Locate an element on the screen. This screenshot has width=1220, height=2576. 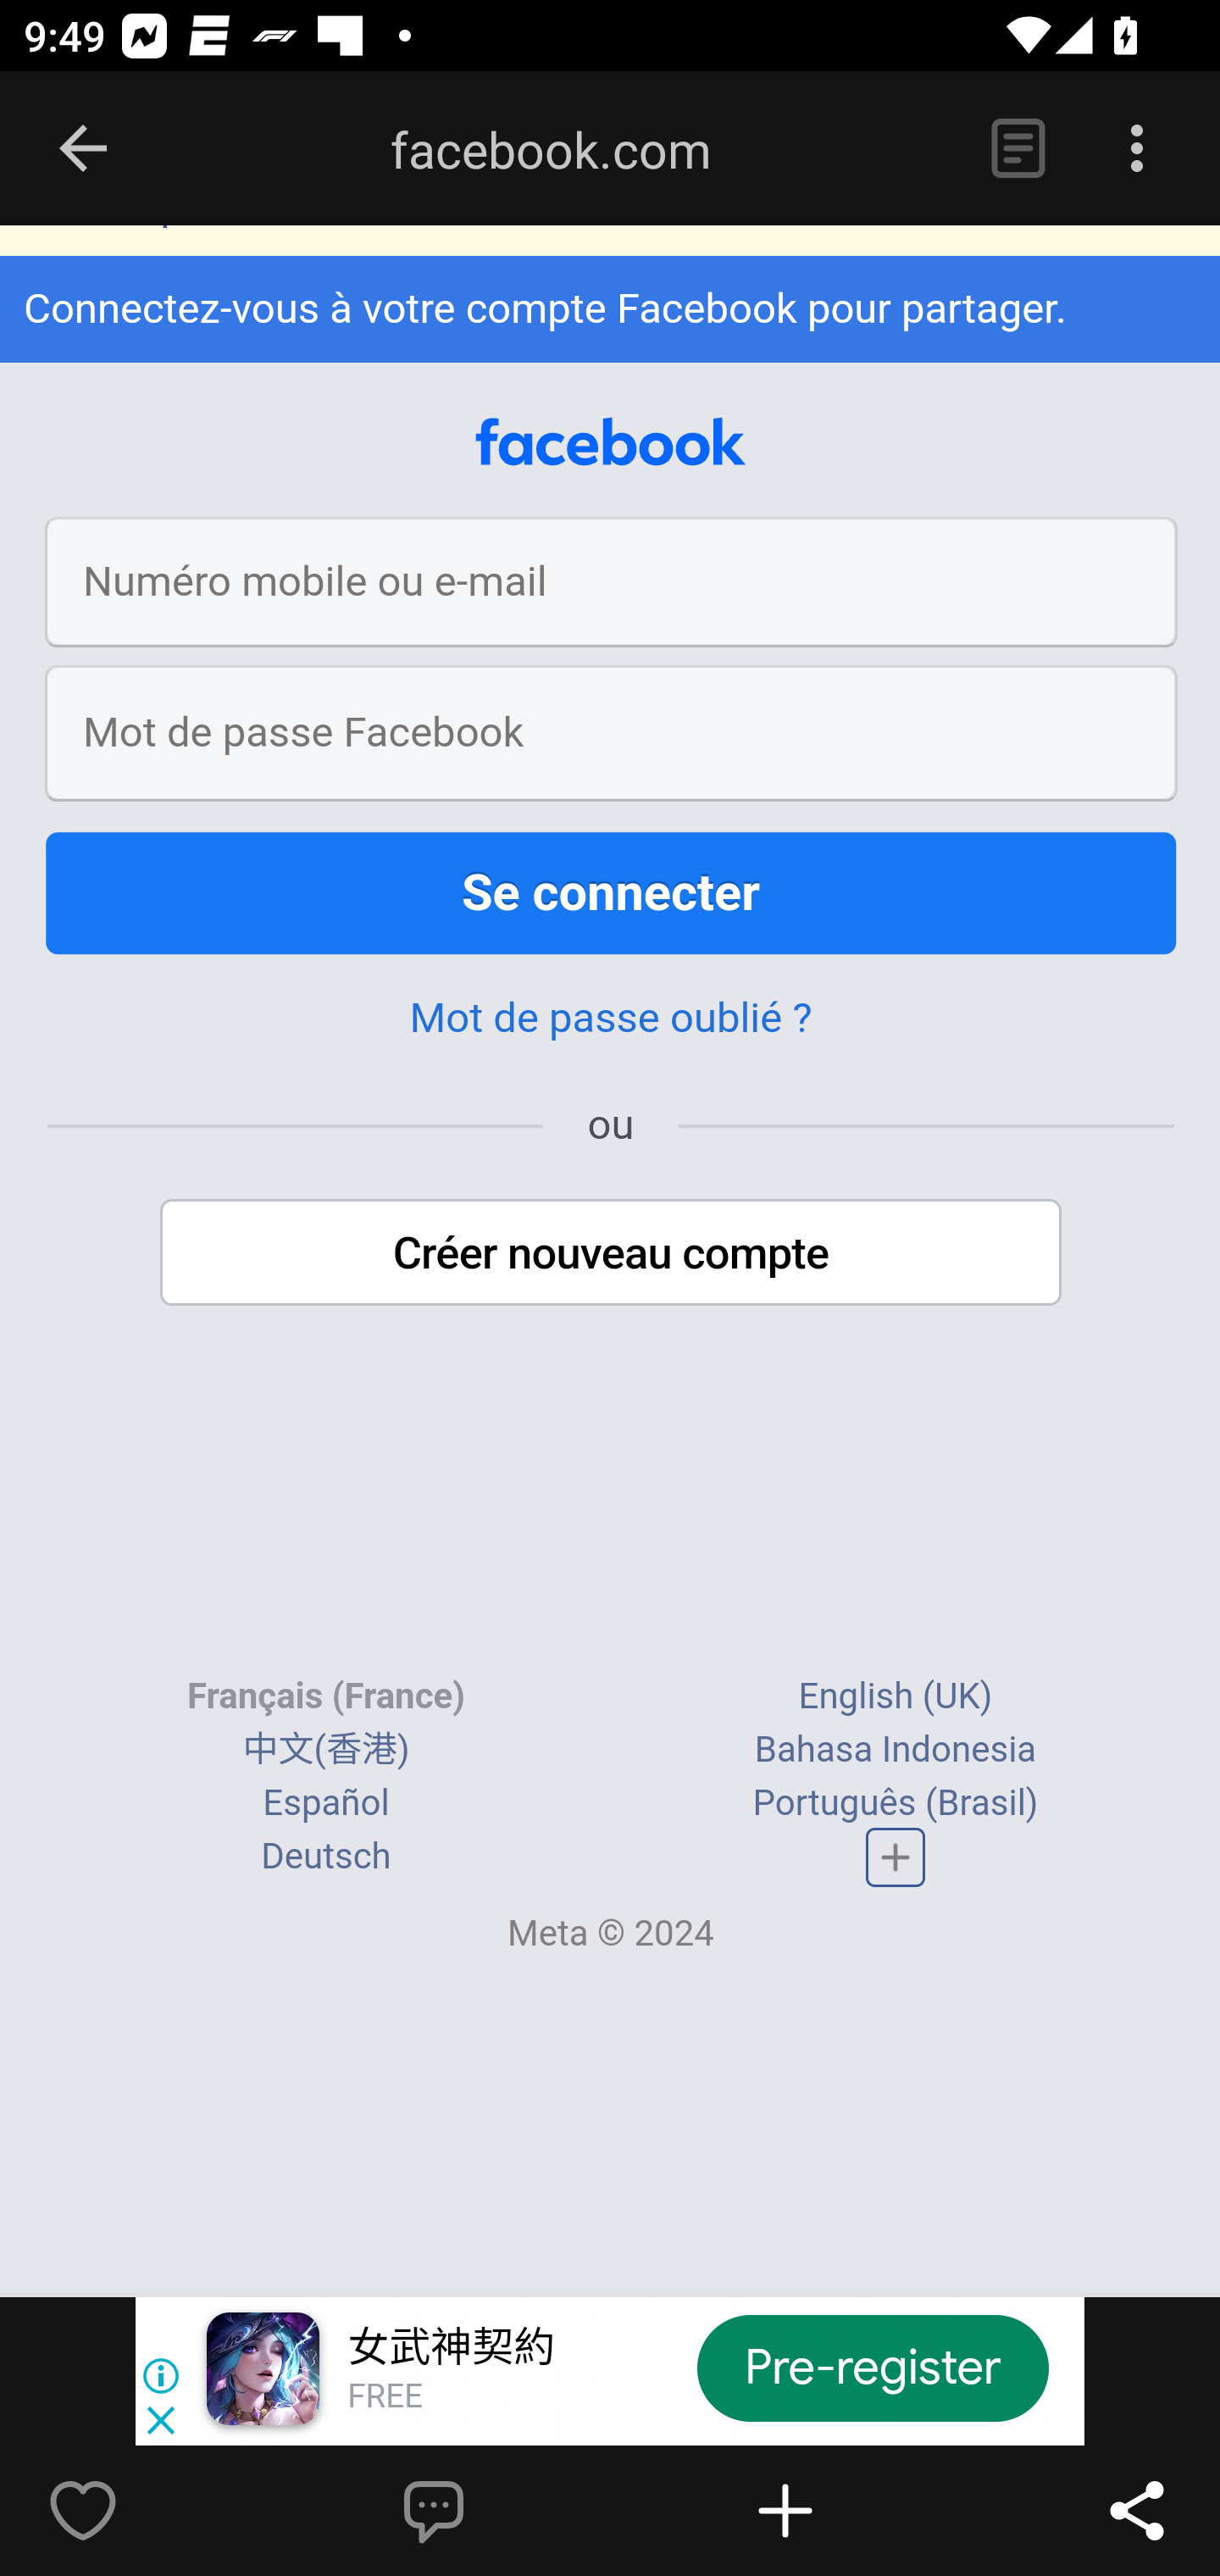
Back is located at coordinates (83, 149).